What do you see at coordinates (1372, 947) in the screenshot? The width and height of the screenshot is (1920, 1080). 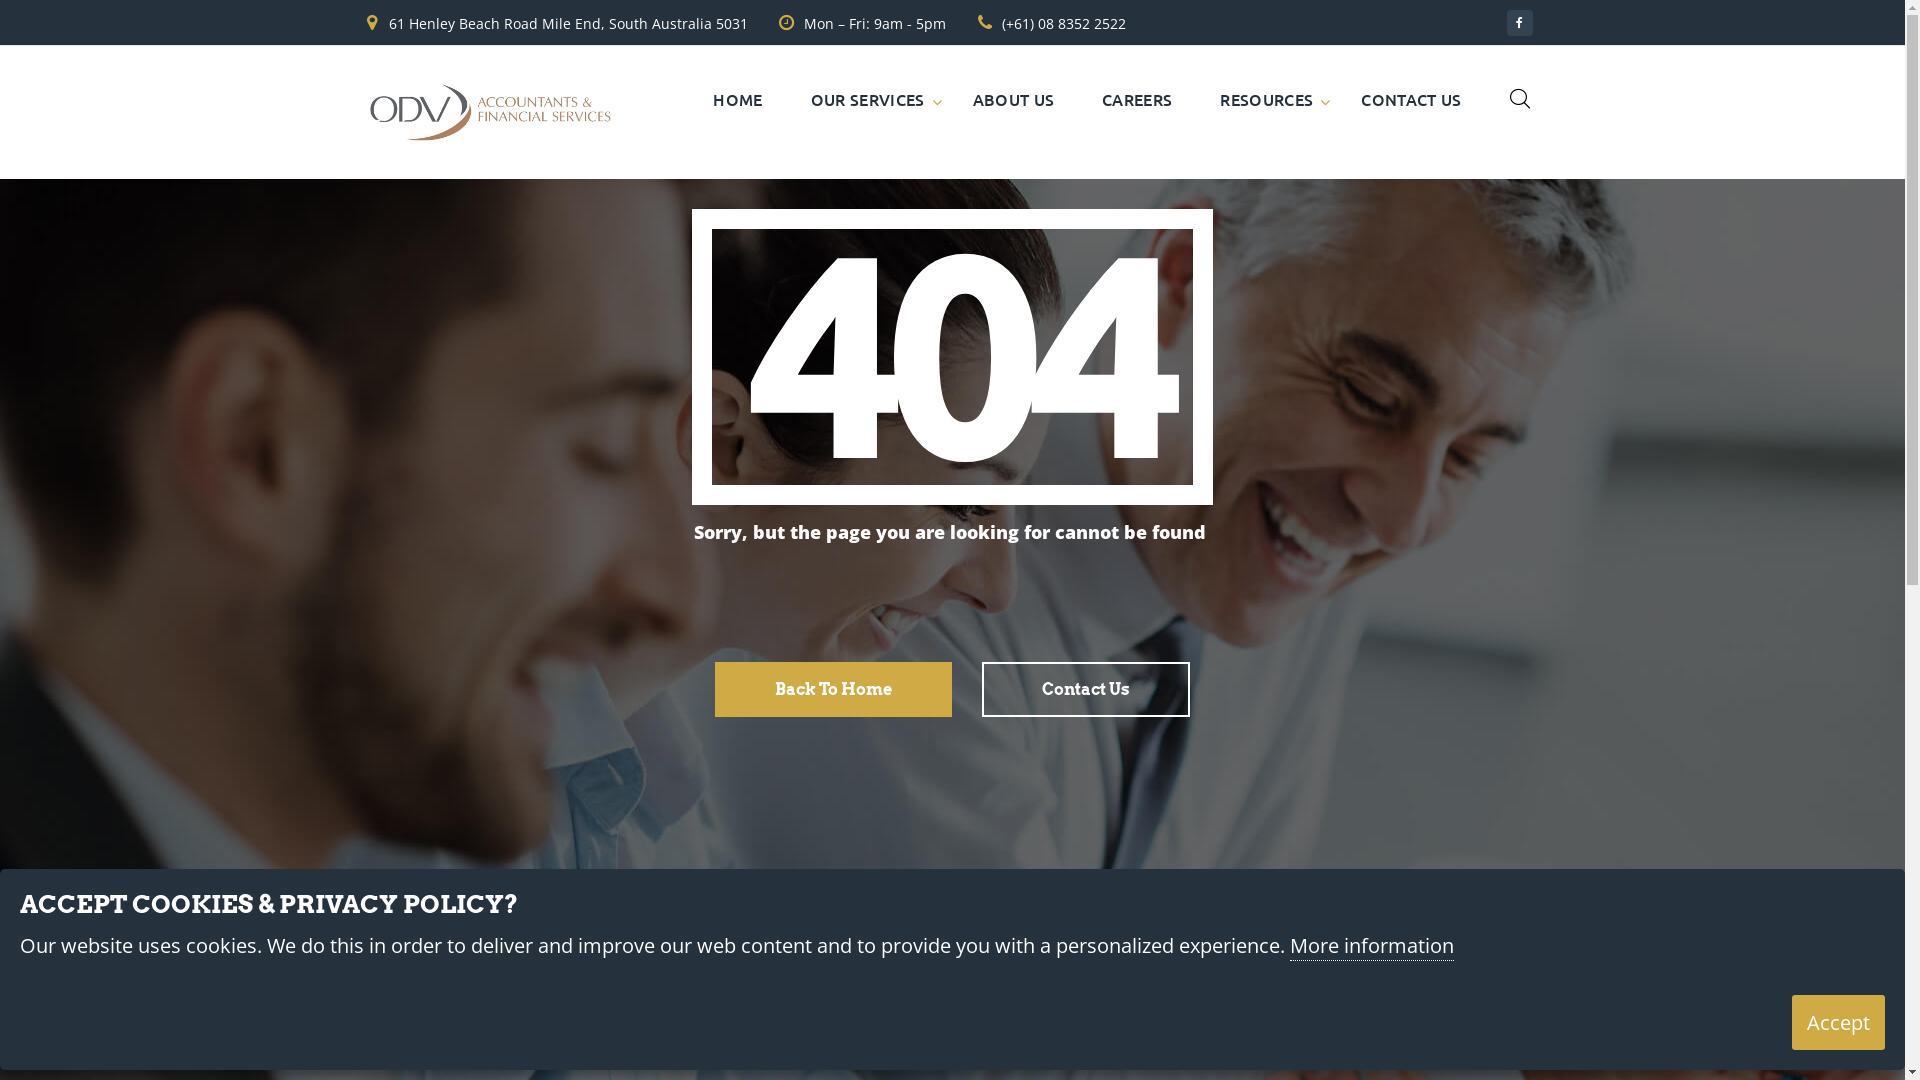 I see `More information` at bounding box center [1372, 947].